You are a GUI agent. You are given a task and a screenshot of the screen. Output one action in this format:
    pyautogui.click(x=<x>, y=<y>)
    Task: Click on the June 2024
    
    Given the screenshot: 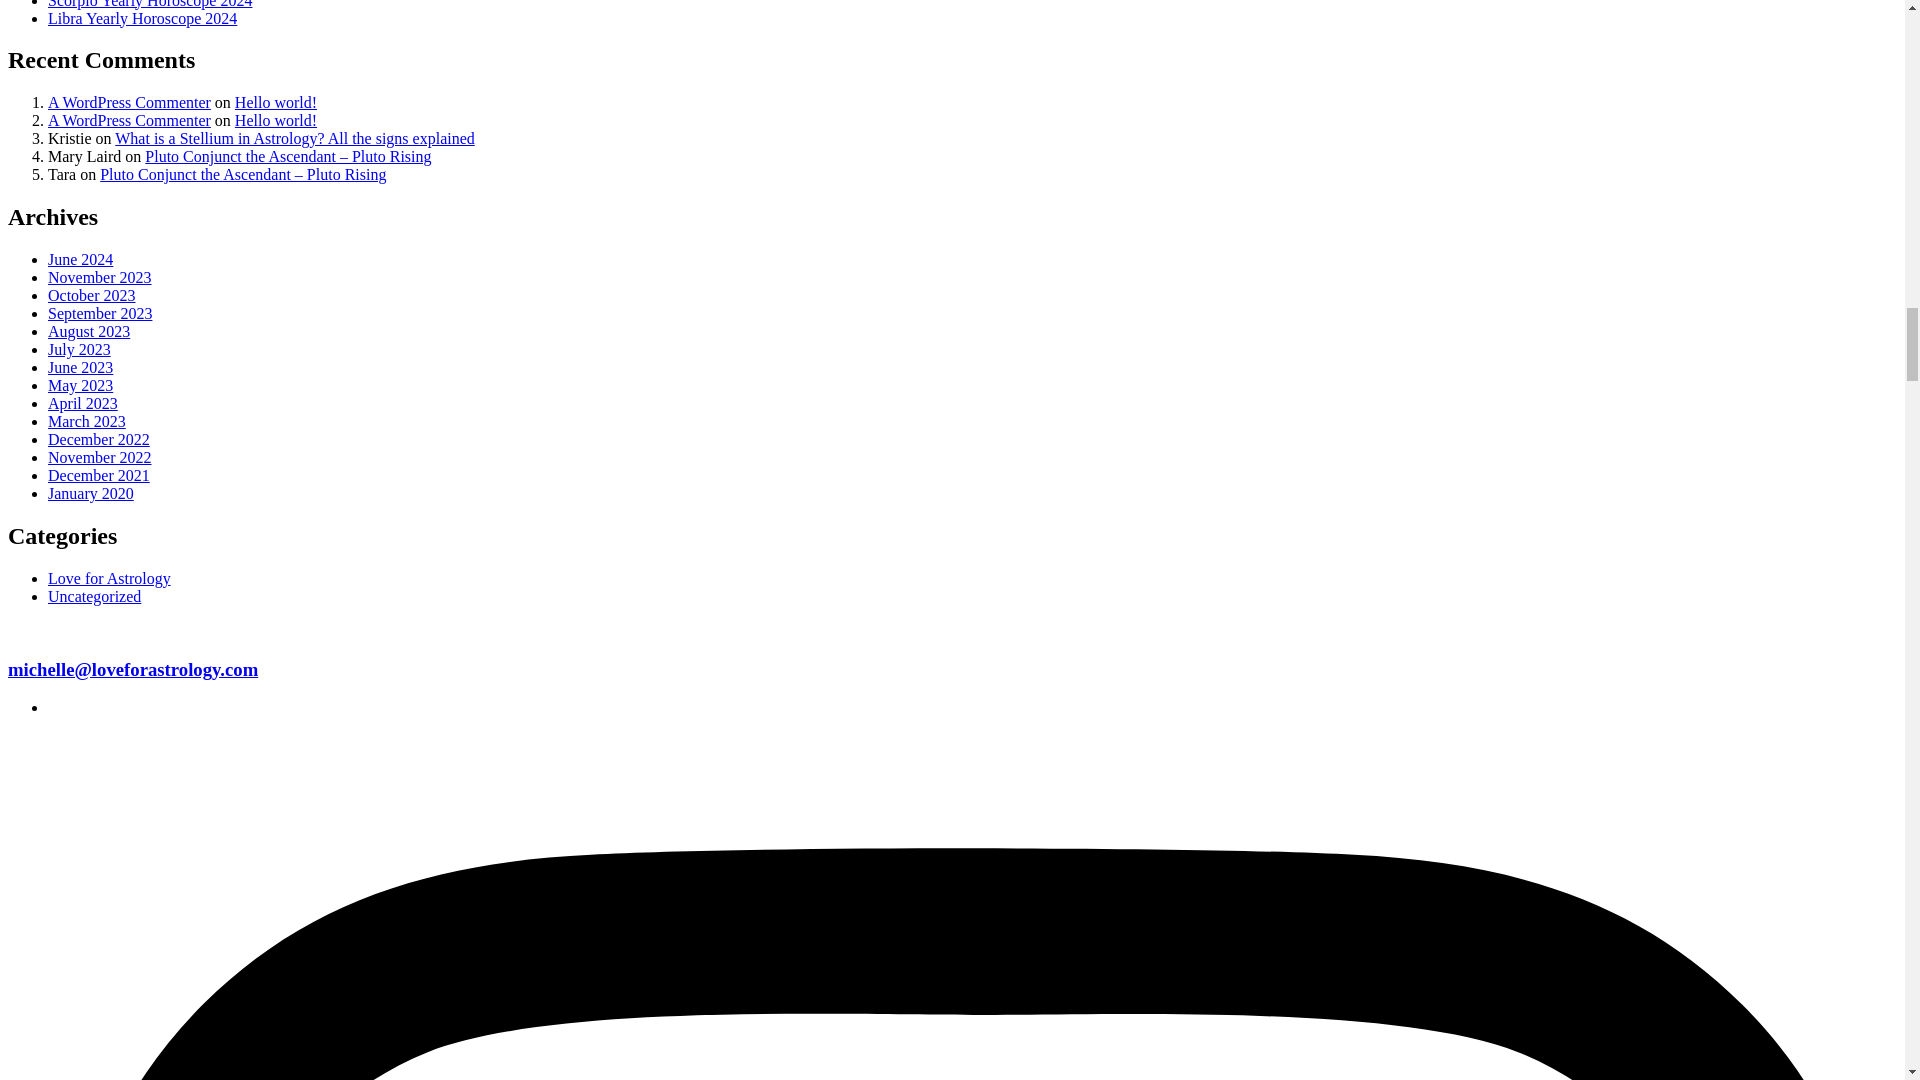 What is the action you would take?
    pyautogui.click(x=80, y=258)
    